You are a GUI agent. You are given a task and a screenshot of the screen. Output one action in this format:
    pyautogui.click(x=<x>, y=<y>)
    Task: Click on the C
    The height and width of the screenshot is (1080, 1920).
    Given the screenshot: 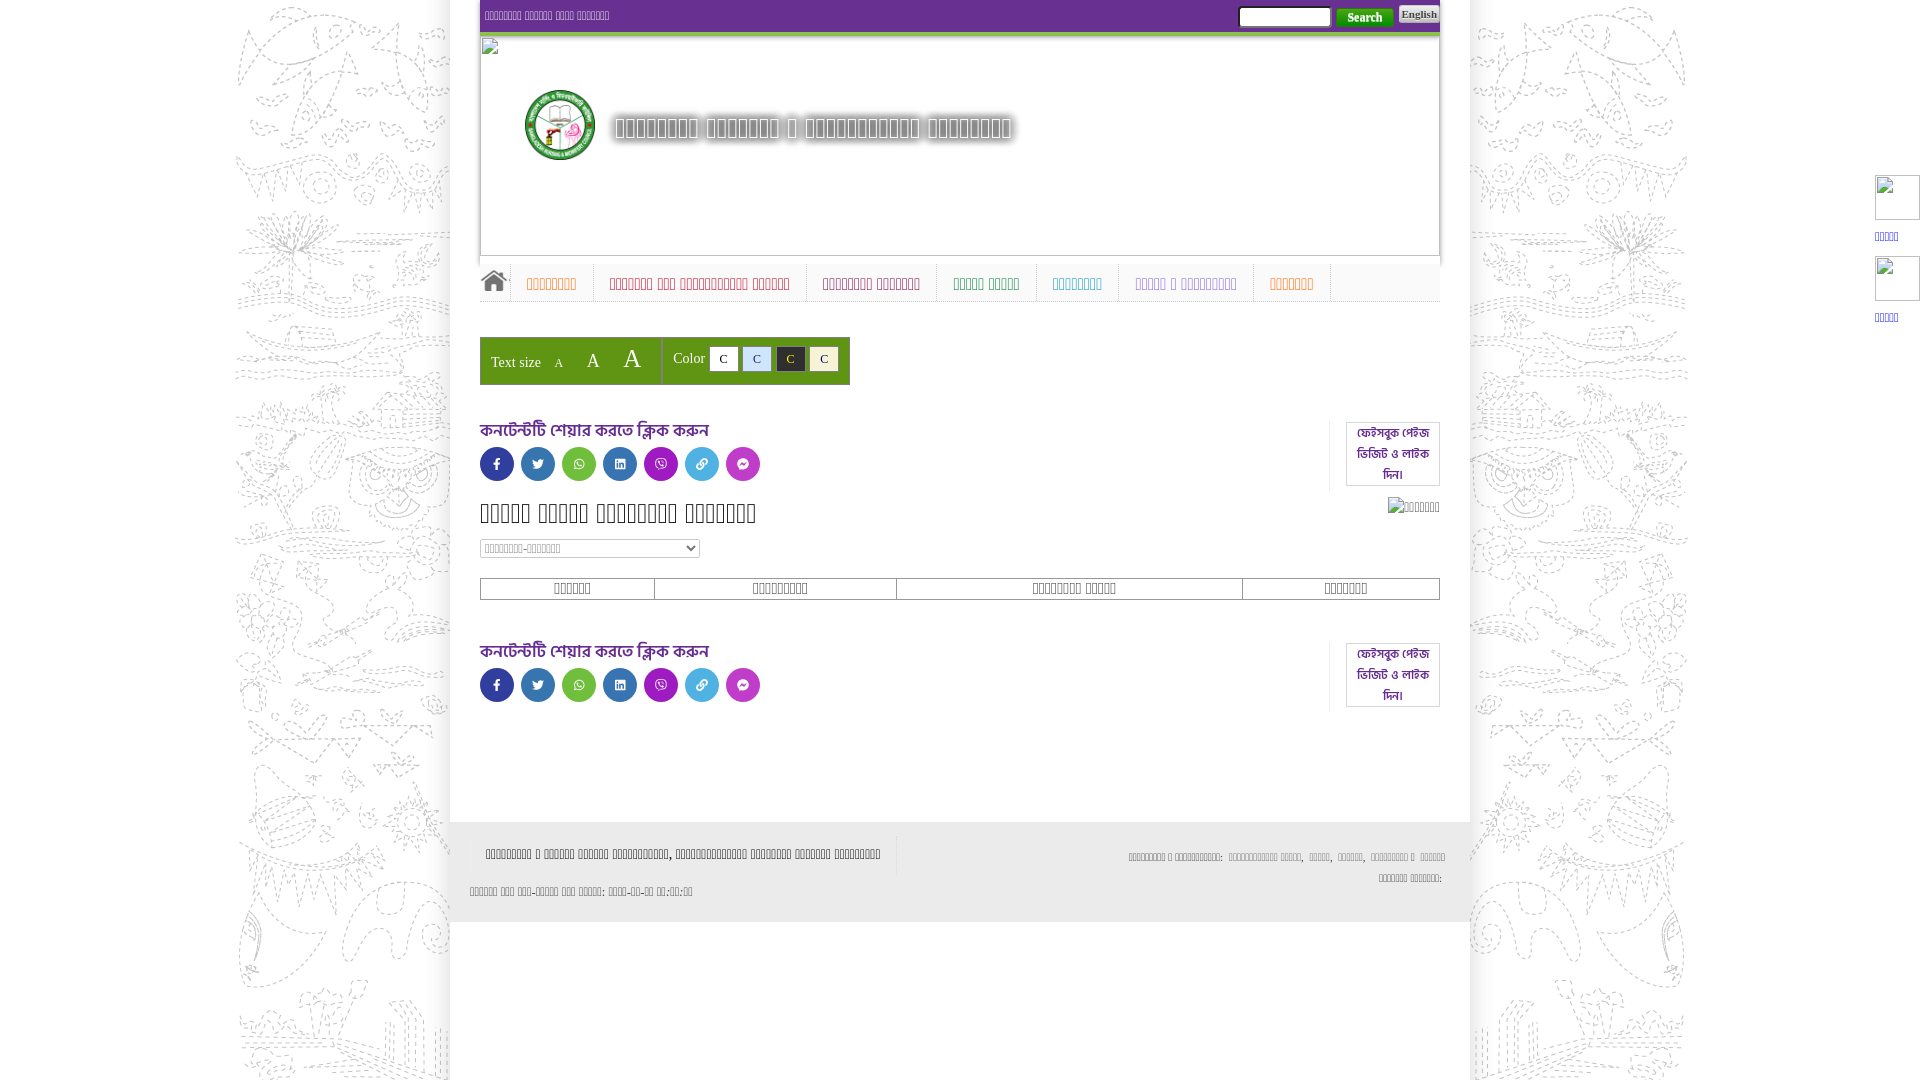 What is the action you would take?
    pyautogui.click(x=757, y=359)
    